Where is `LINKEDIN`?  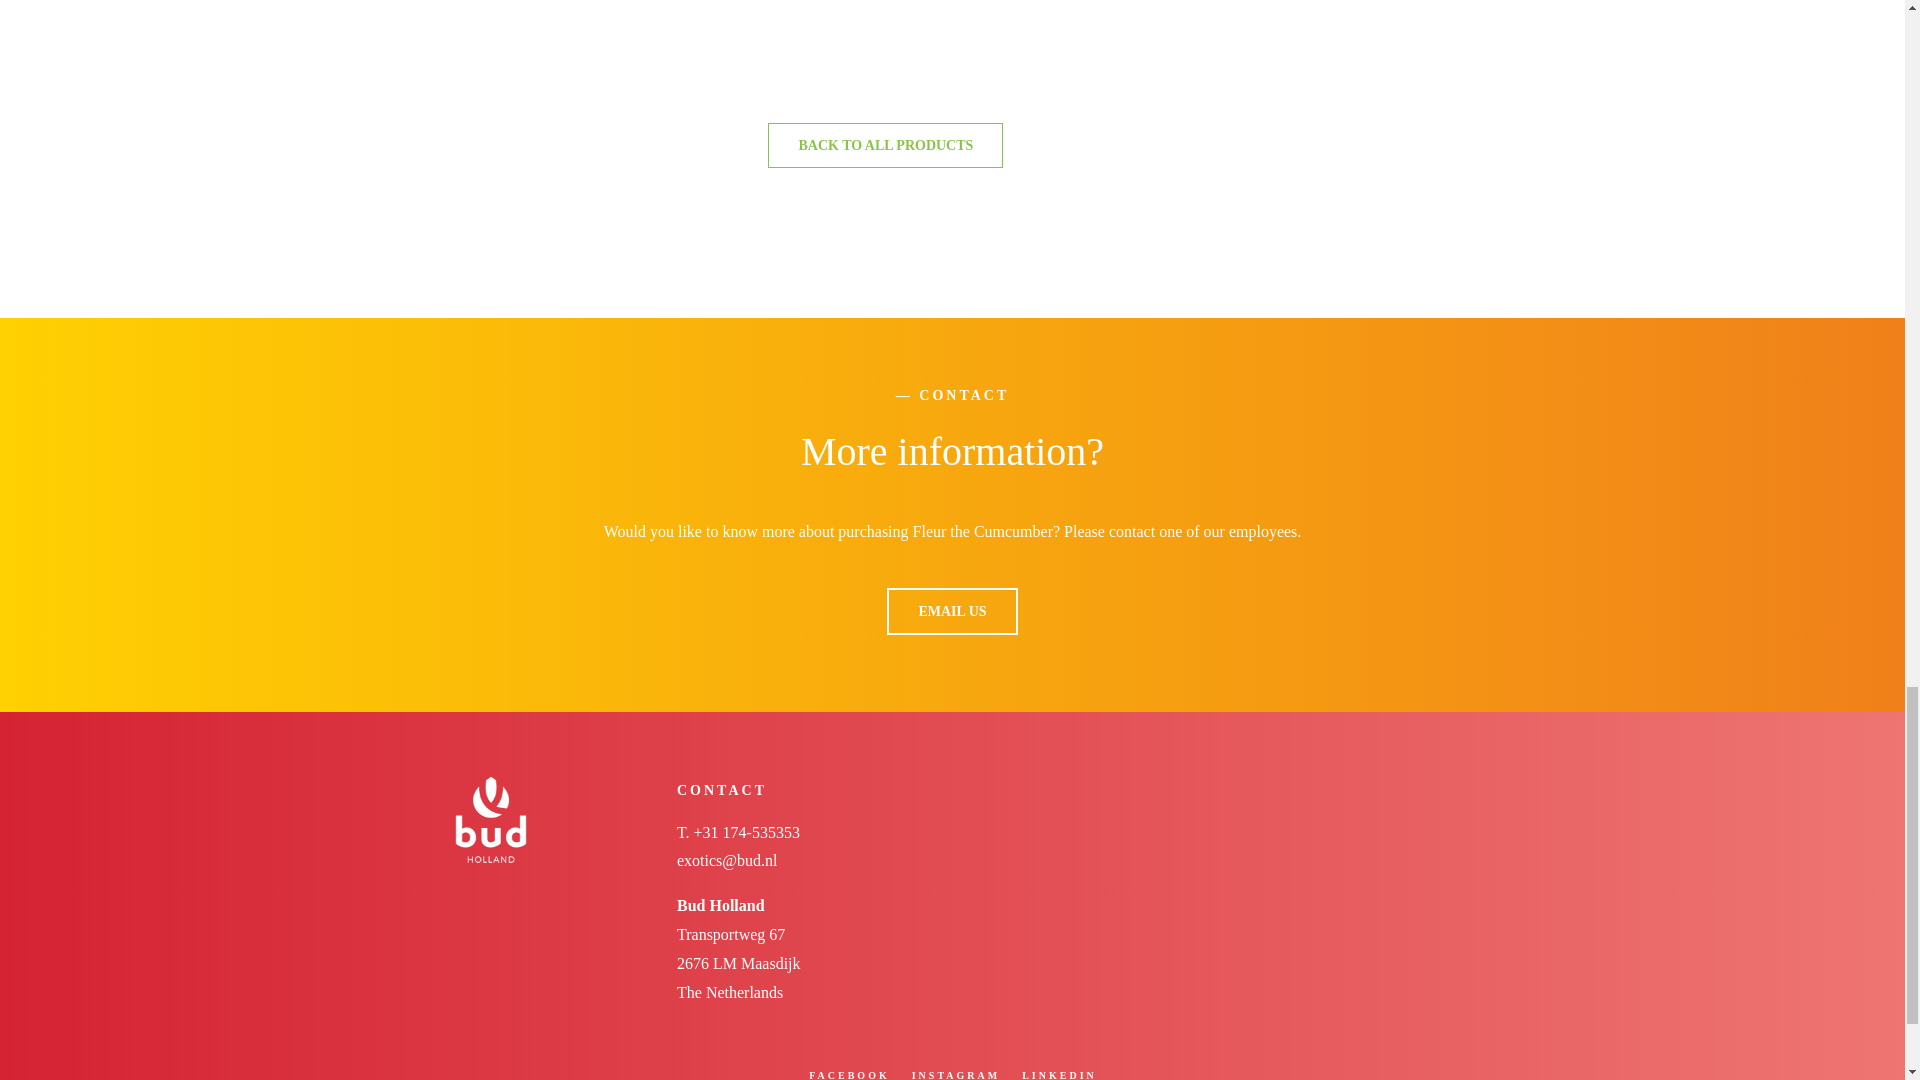 LINKEDIN is located at coordinates (1058, 1075).